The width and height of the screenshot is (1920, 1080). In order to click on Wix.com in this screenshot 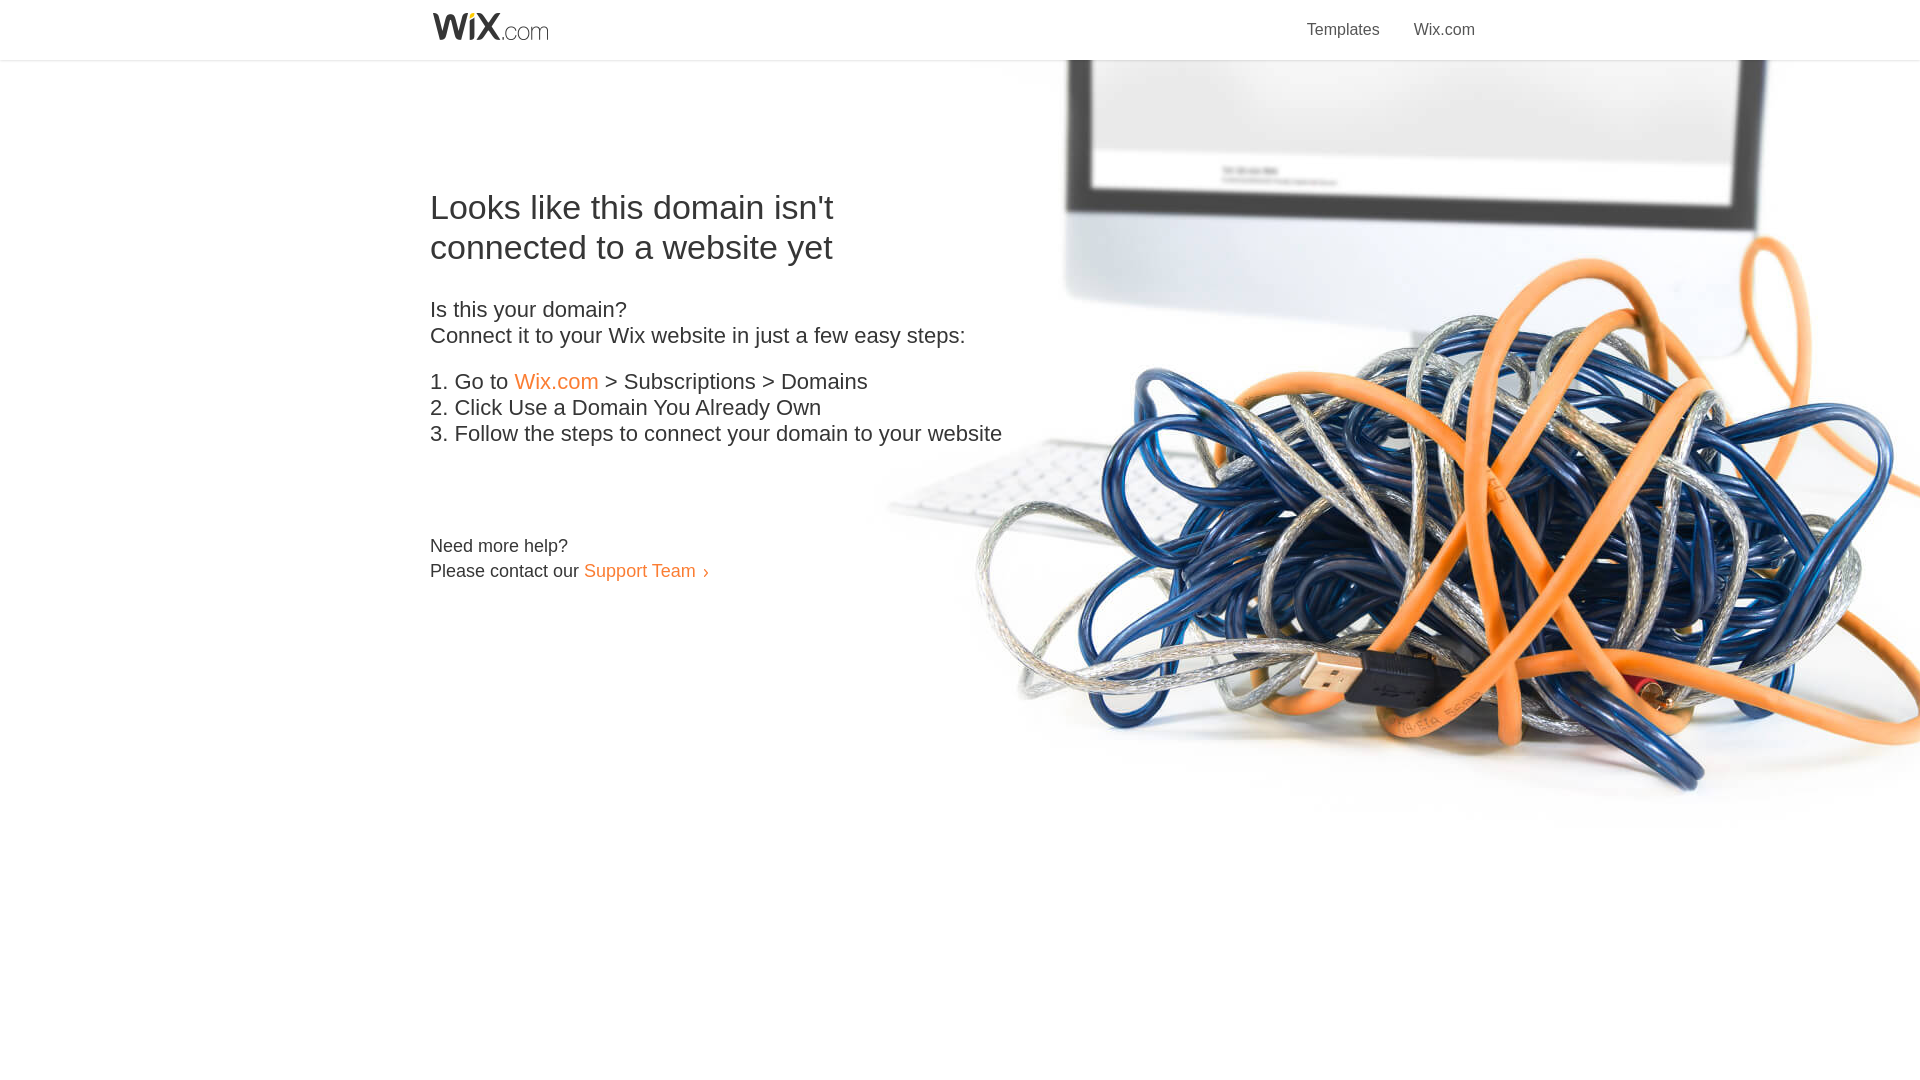, I will do `click(1444, 18)`.